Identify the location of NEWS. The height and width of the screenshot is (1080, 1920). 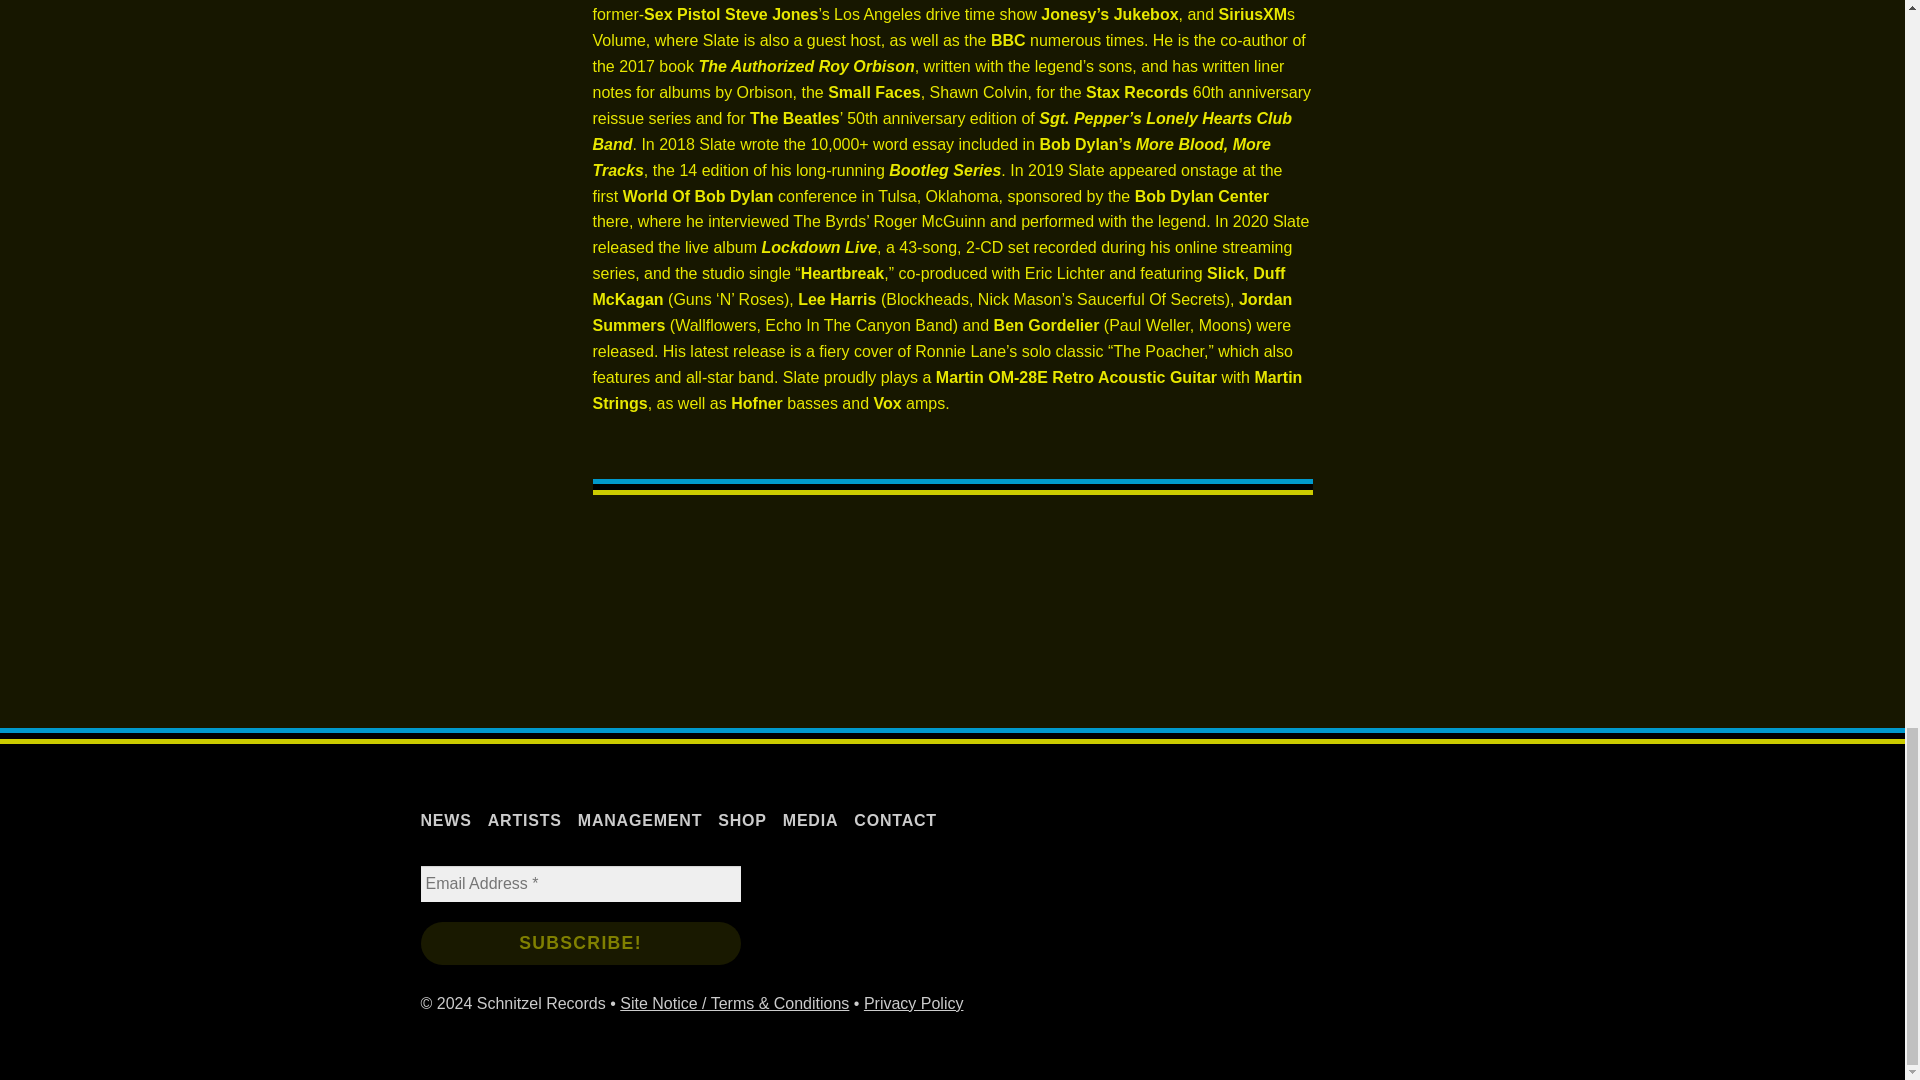
(446, 820).